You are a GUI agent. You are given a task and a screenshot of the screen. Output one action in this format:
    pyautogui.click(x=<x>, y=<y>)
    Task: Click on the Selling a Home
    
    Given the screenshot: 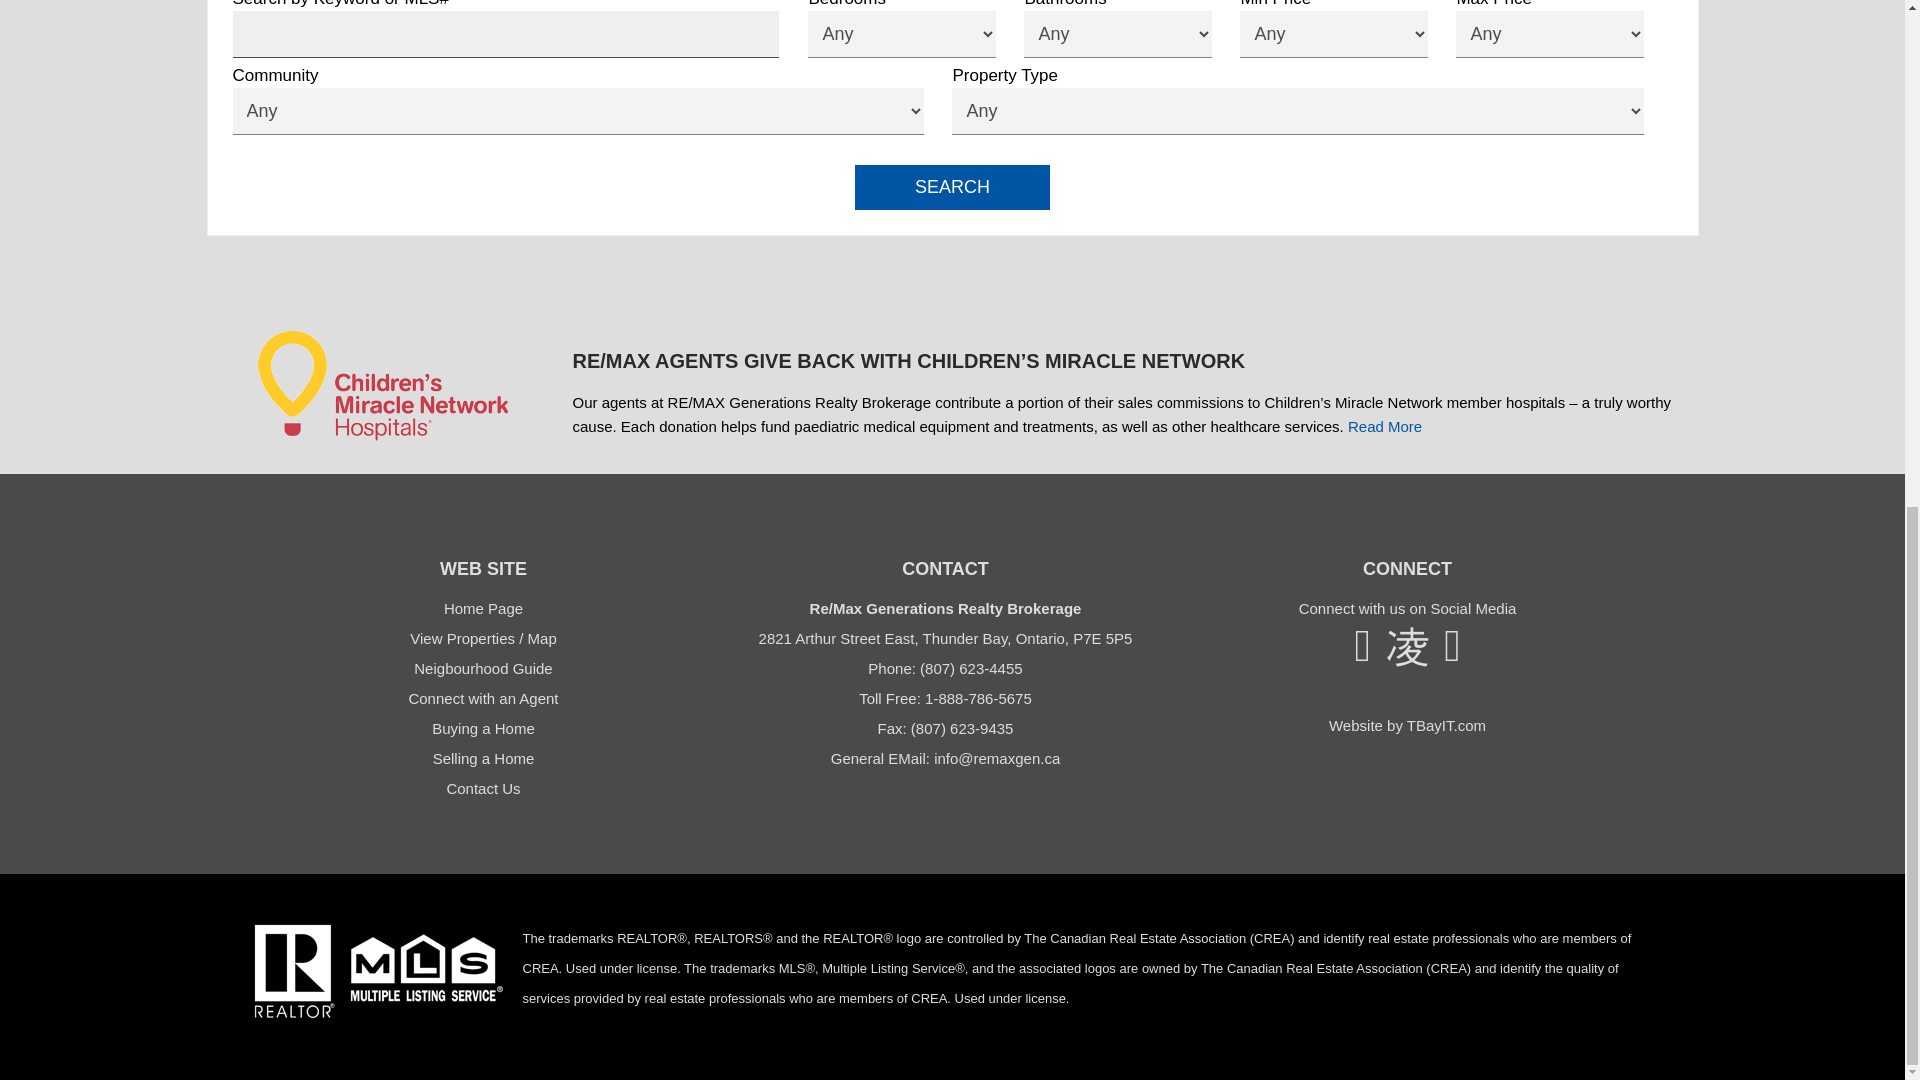 What is the action you would take?
    pyautogui.click(x=484, y=758)
    